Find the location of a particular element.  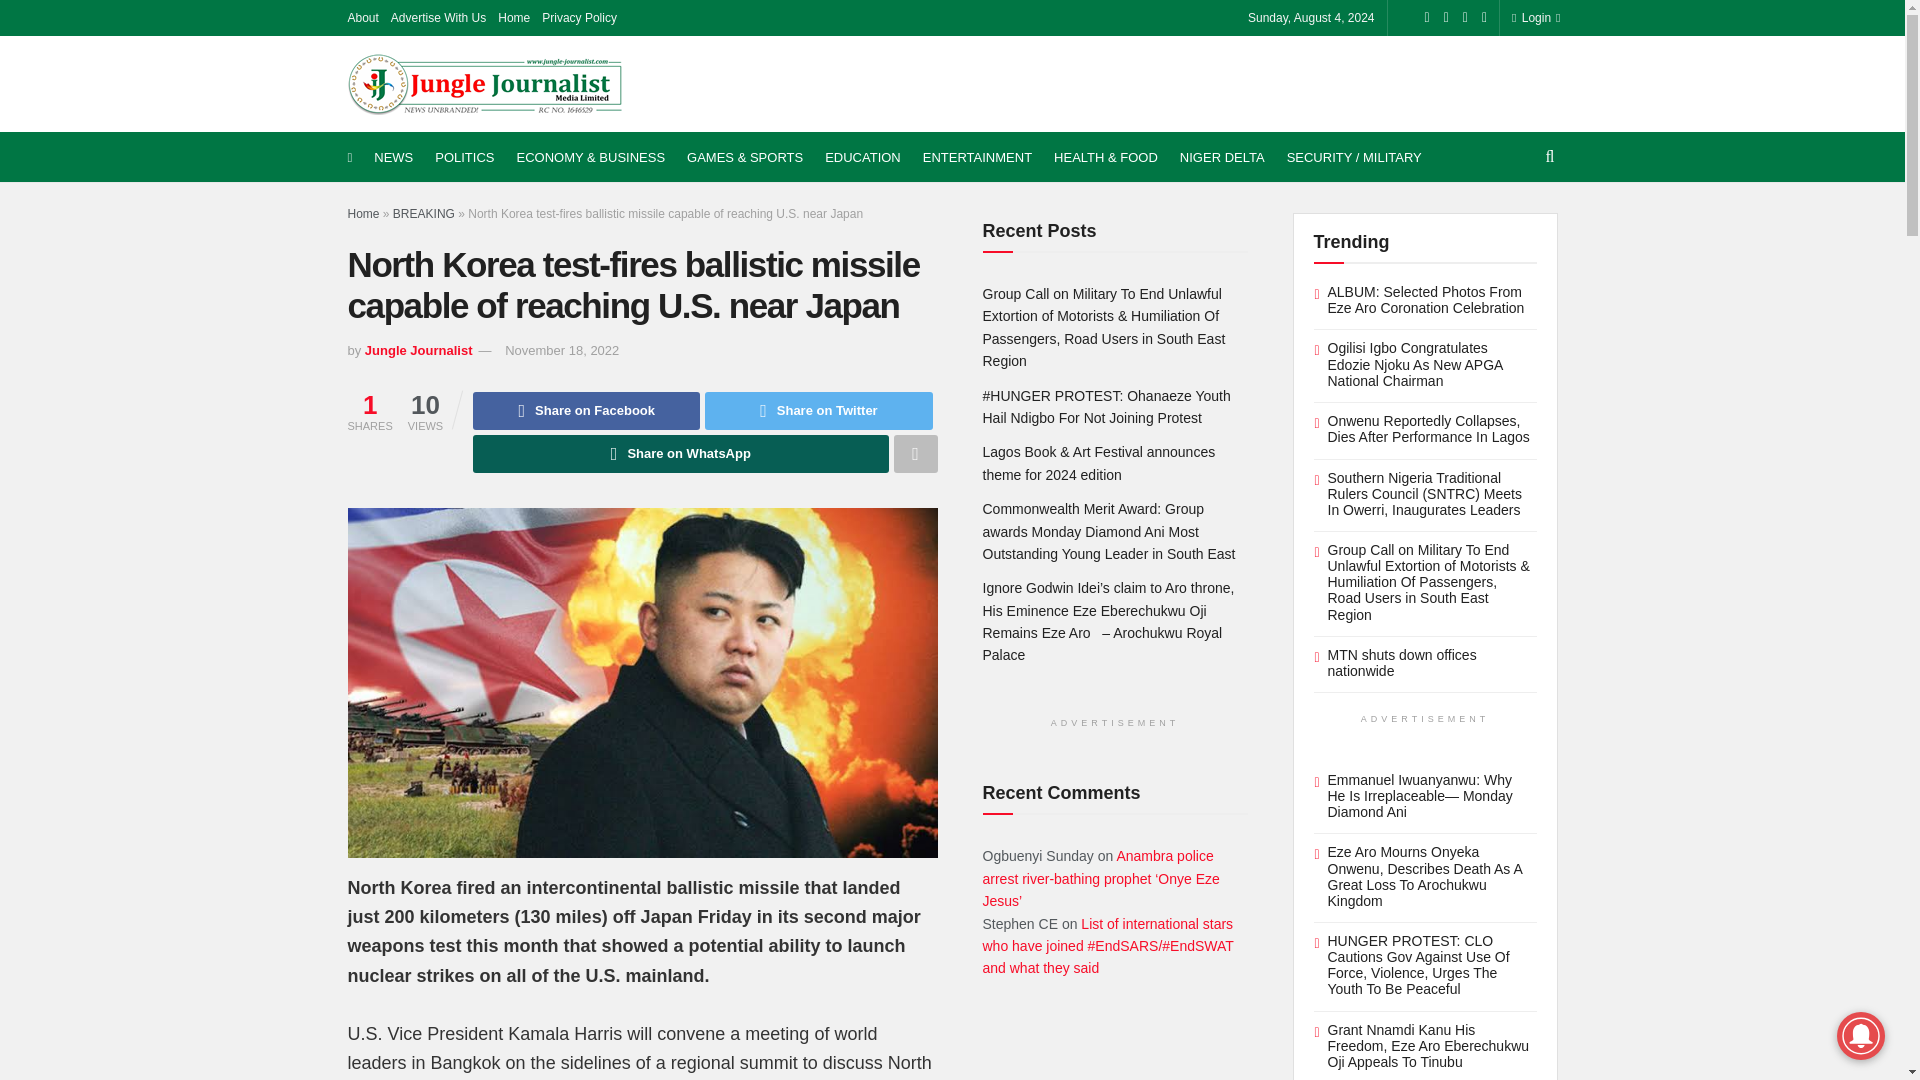

NEWS is located at coordinates (393, 157).